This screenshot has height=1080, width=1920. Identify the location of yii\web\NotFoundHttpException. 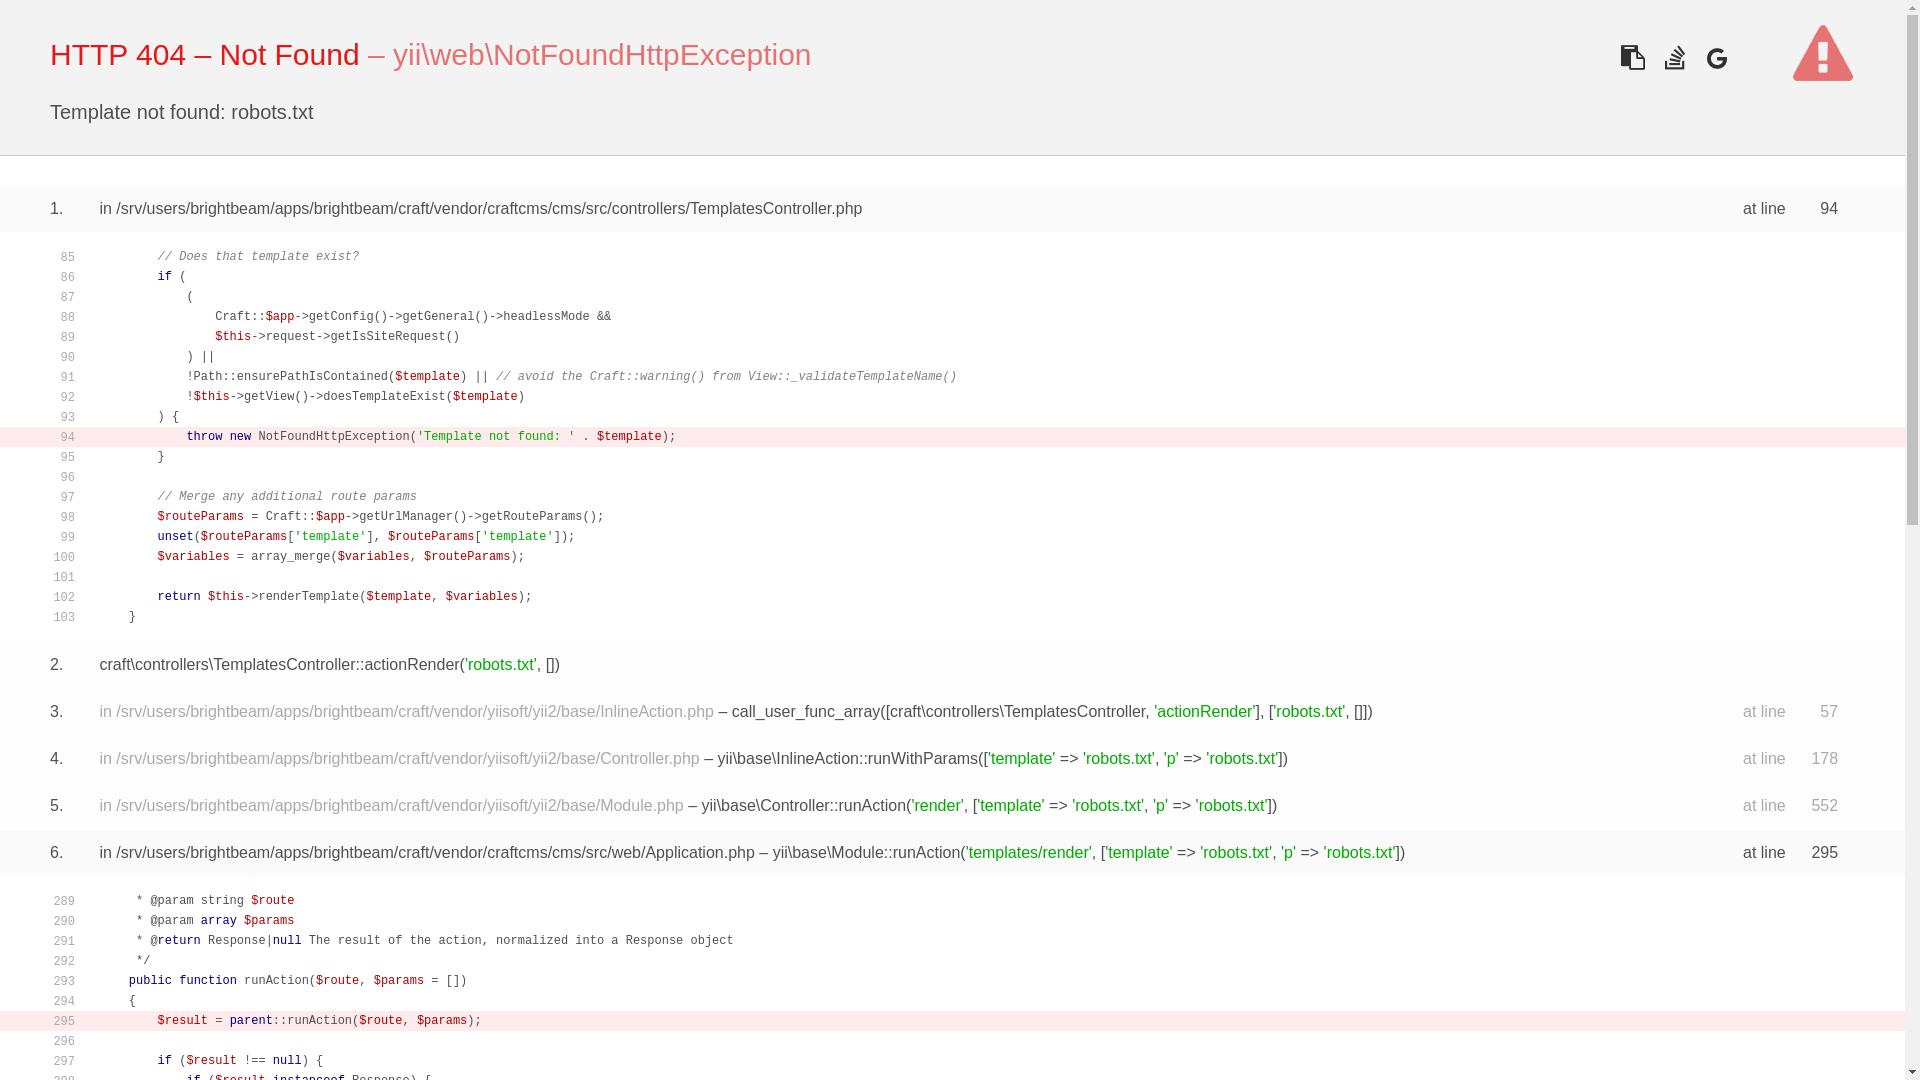
(602, 54).